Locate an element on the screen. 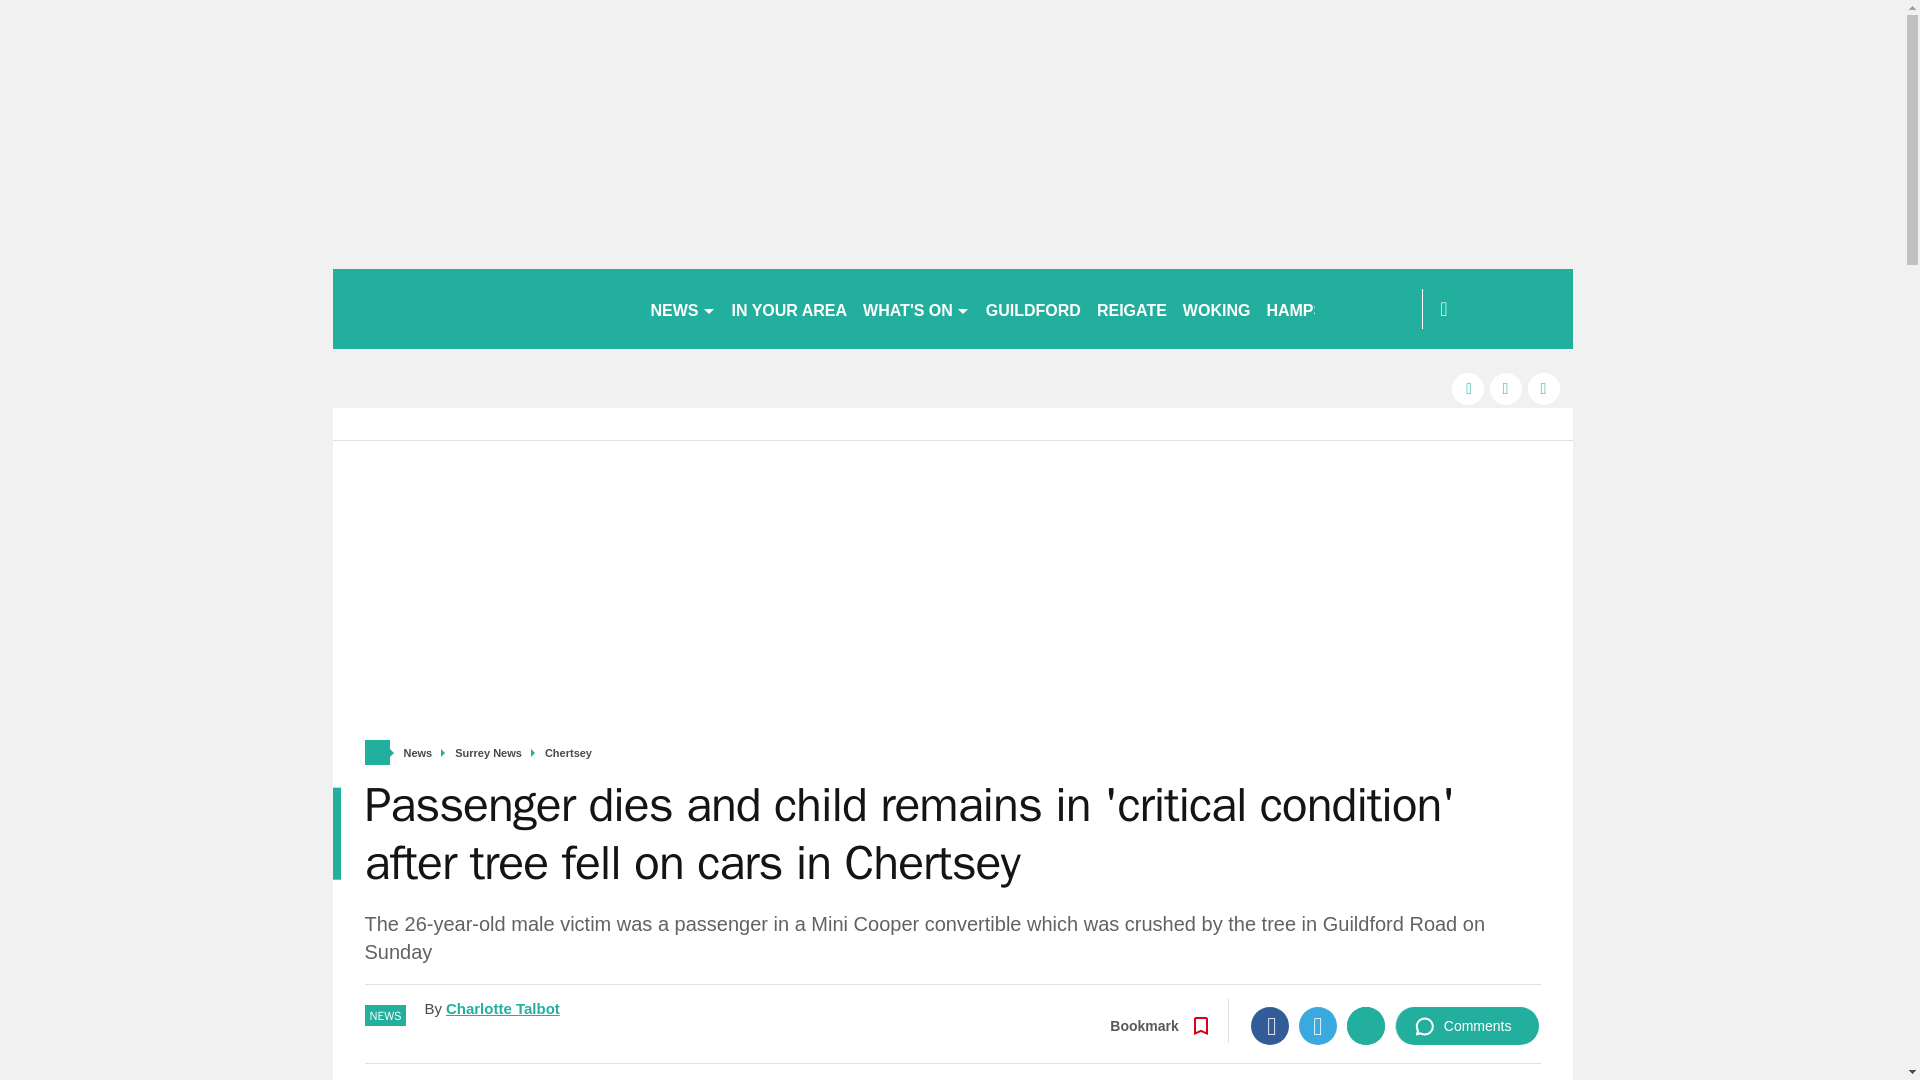  Comments is located at coordinates (1467, 1026).